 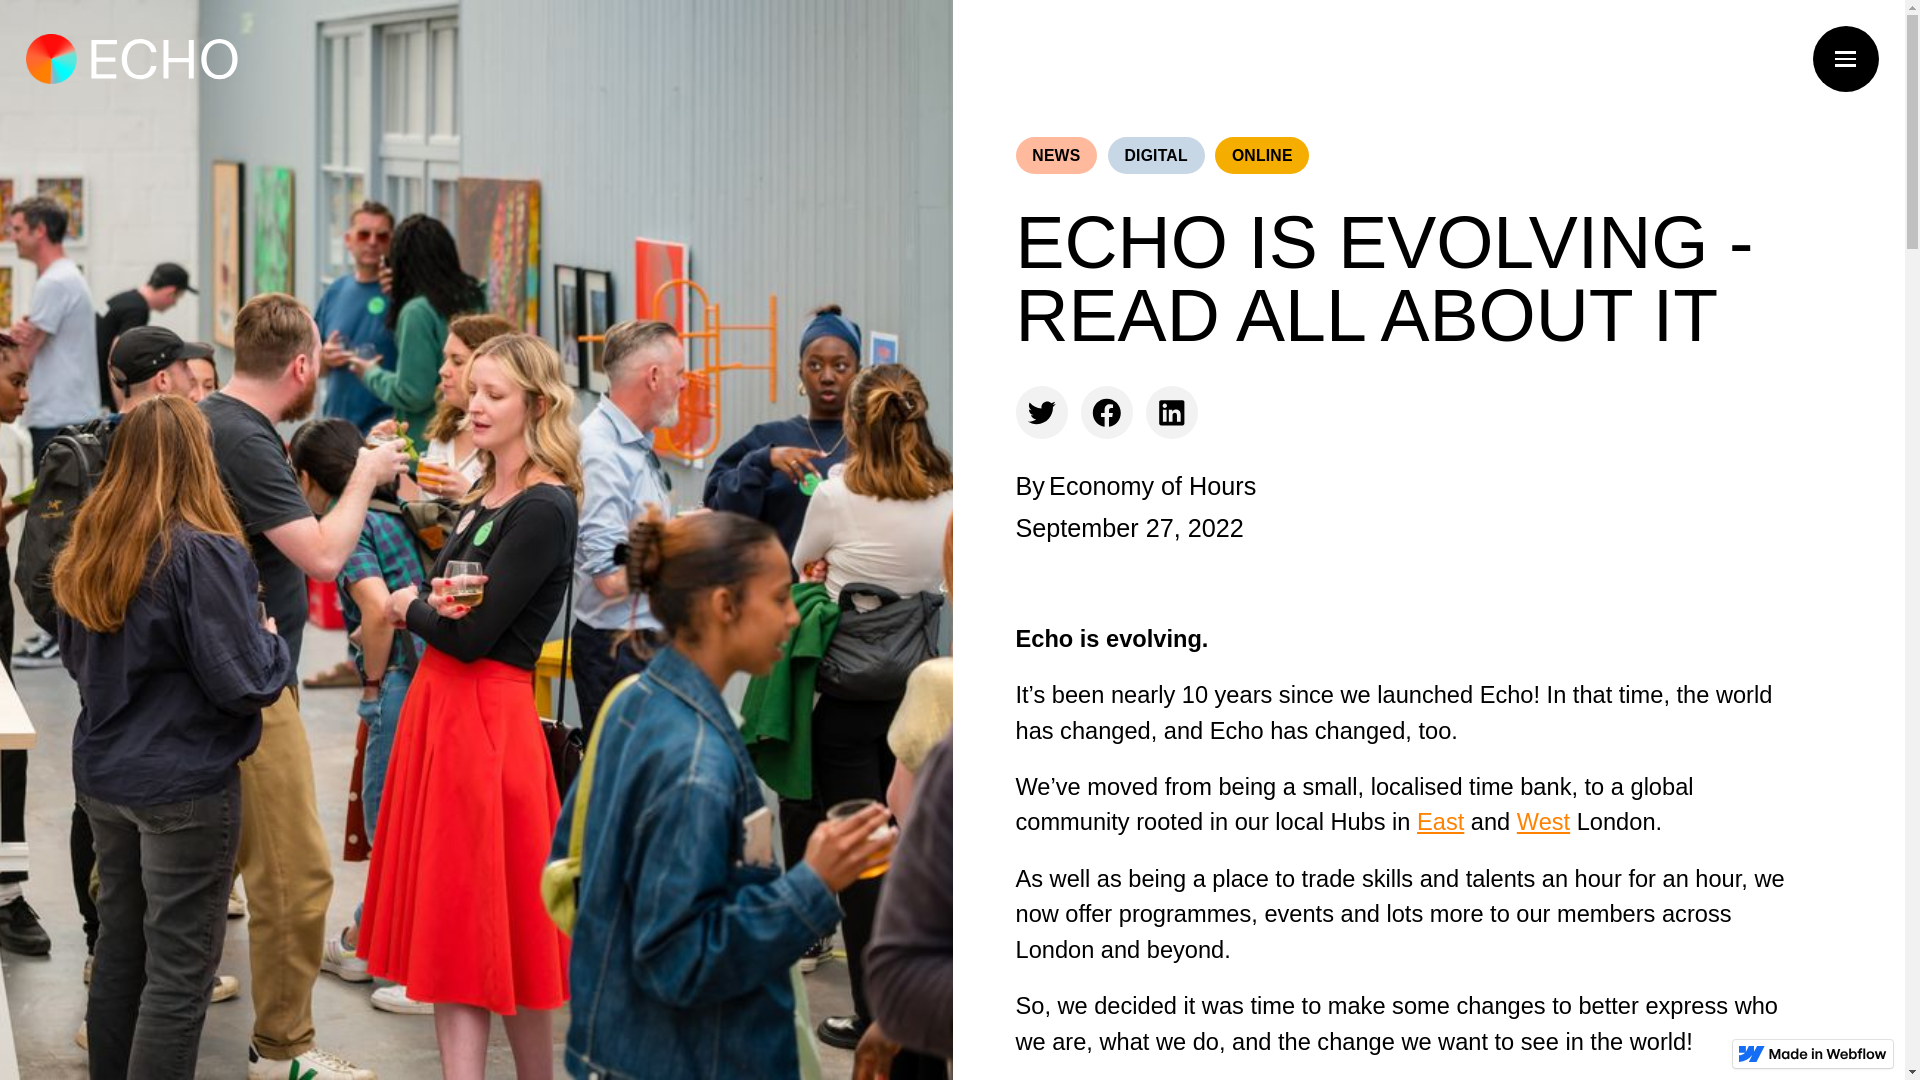 I want to click on Share on Facebook, so click(x=1107, y=412).